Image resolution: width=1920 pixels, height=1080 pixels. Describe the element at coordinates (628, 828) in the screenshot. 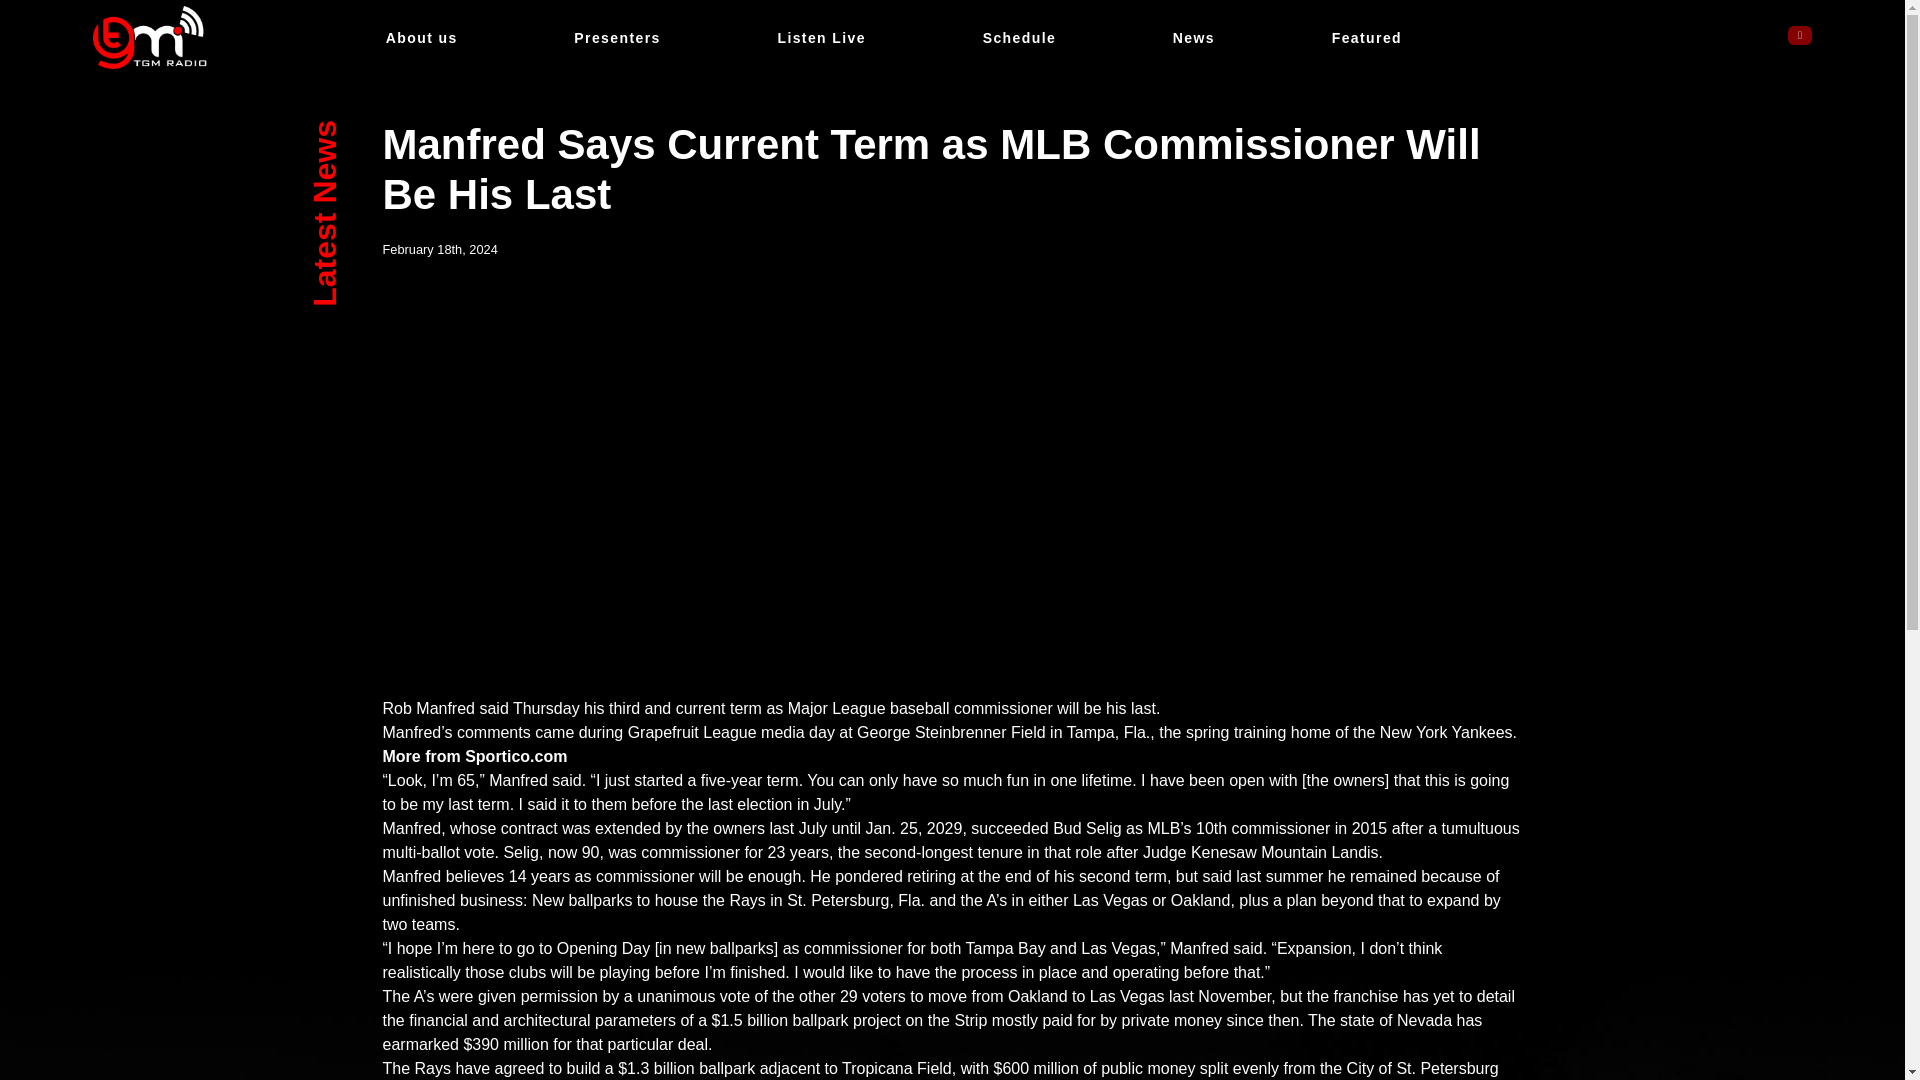

I see `extended` at that location.